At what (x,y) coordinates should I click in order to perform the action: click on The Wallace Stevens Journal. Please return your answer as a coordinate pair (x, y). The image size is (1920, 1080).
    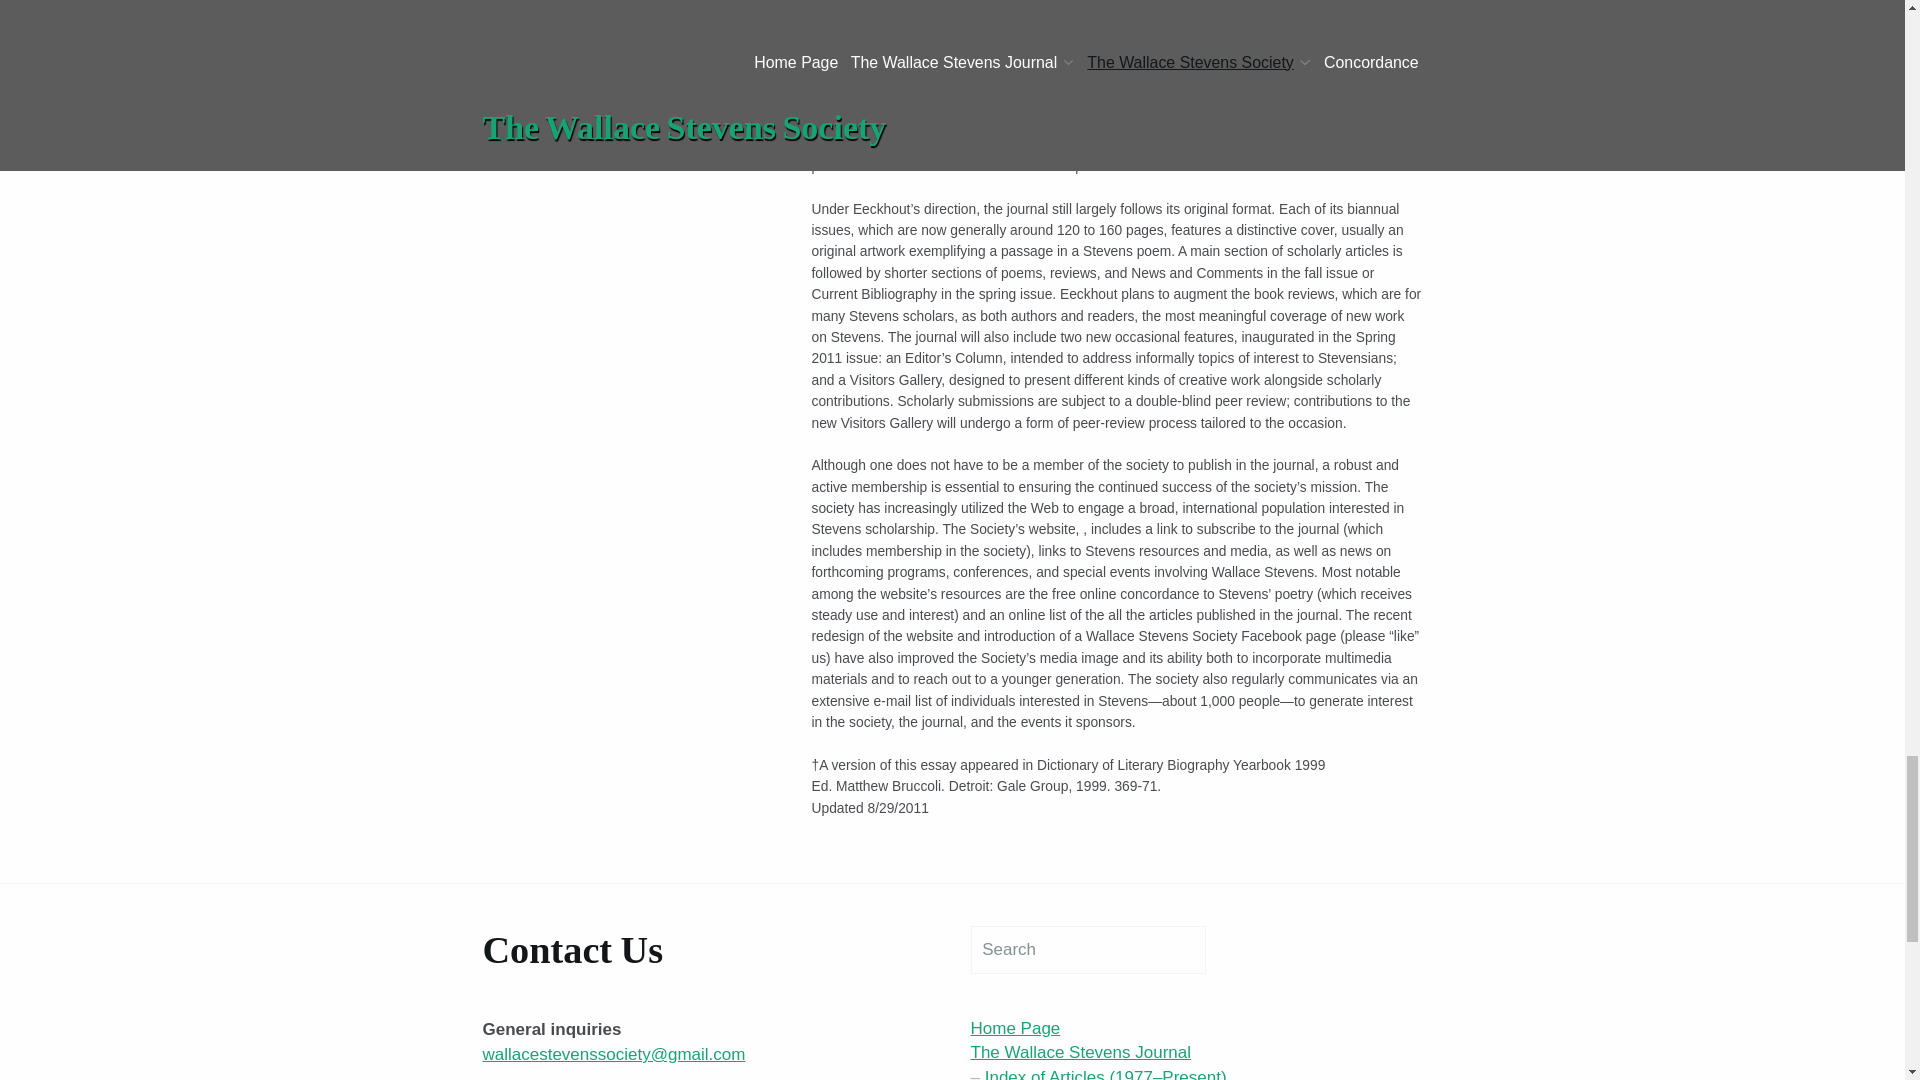
    Looking at the image, I should click on (1080, 1052).